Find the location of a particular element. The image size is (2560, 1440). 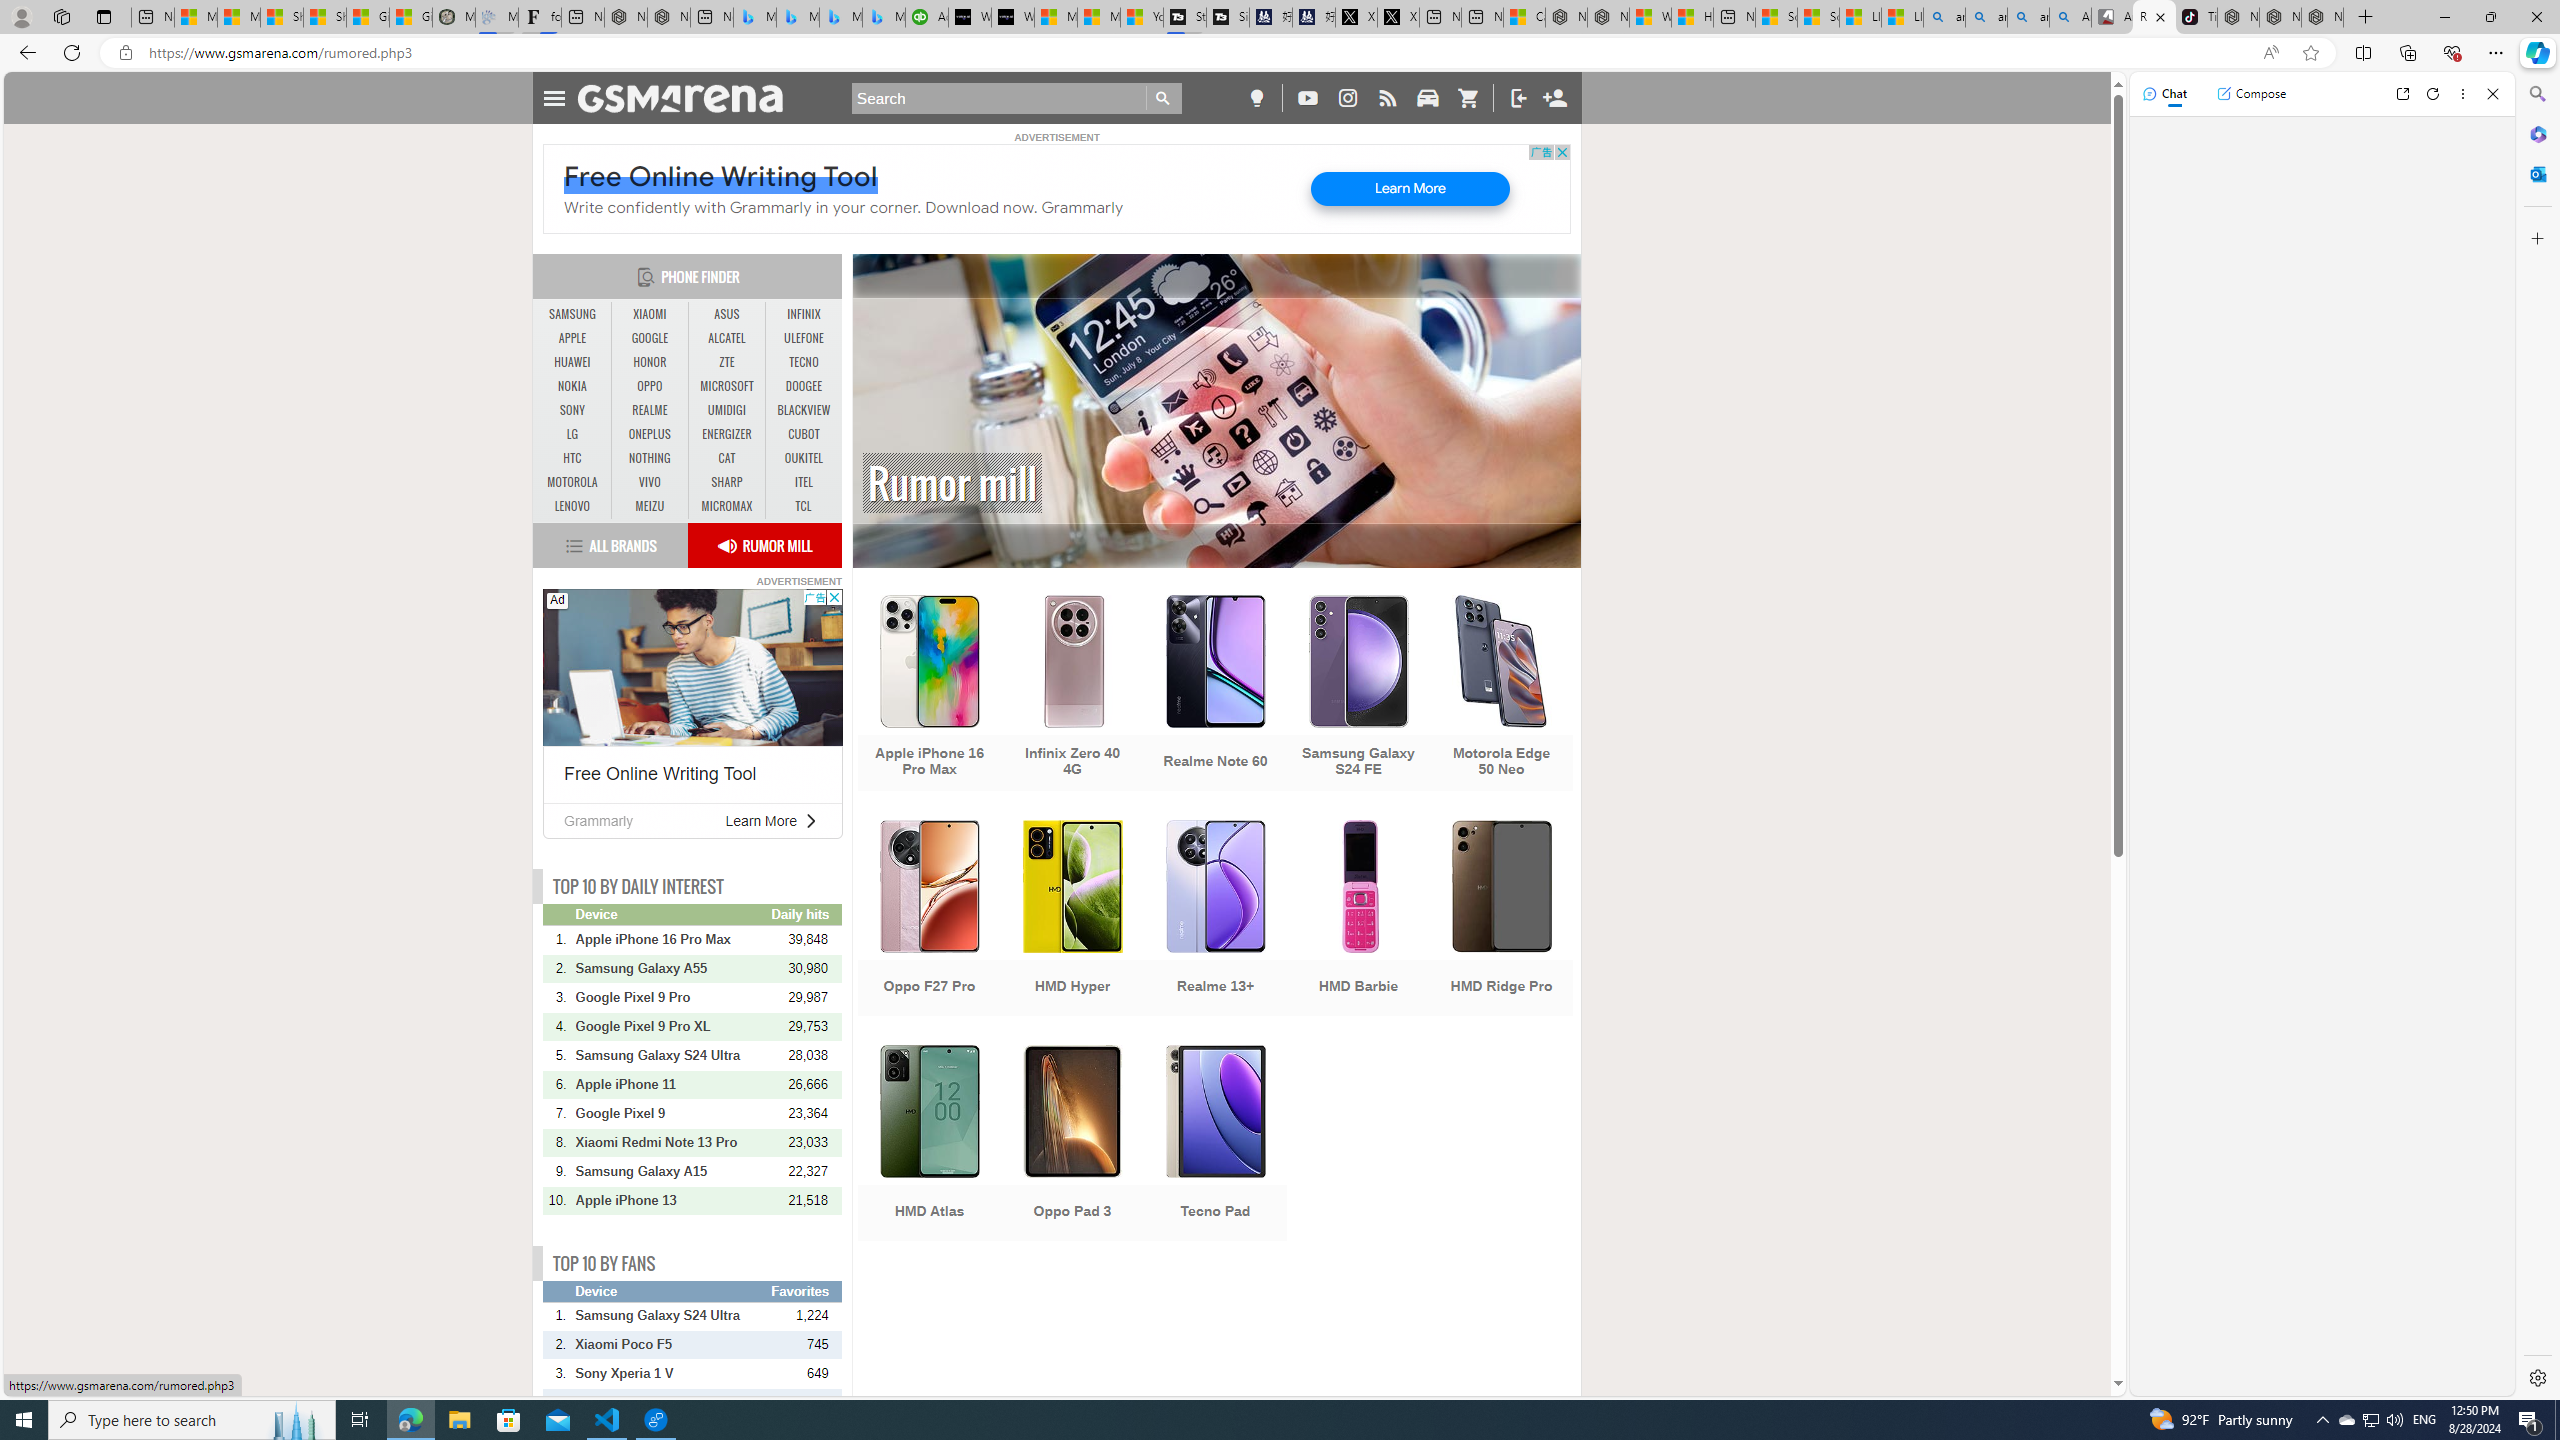

Microsoft Bing Travel - Shangri-La Hotel Bangkok is located at coordinates (884, 17).